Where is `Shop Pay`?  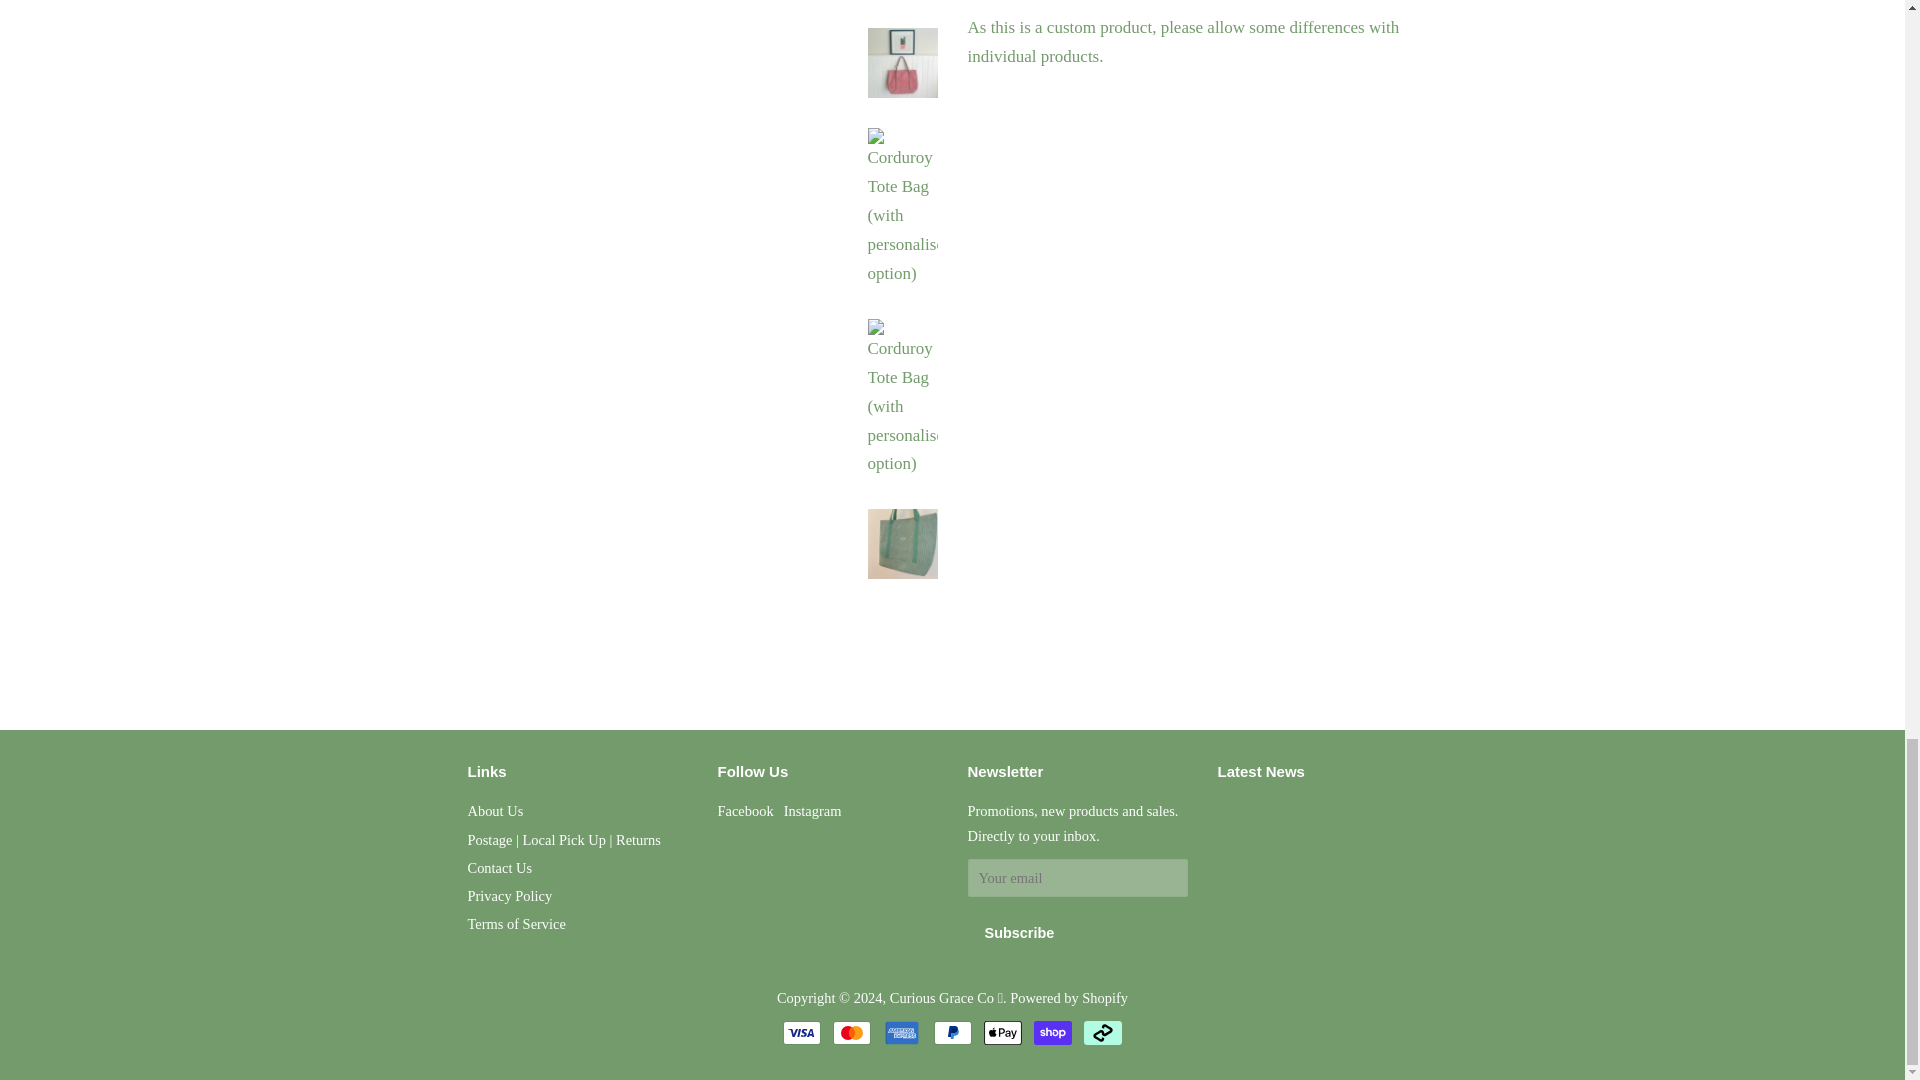 Shop Pay is located at coordinates (1052, 1032).